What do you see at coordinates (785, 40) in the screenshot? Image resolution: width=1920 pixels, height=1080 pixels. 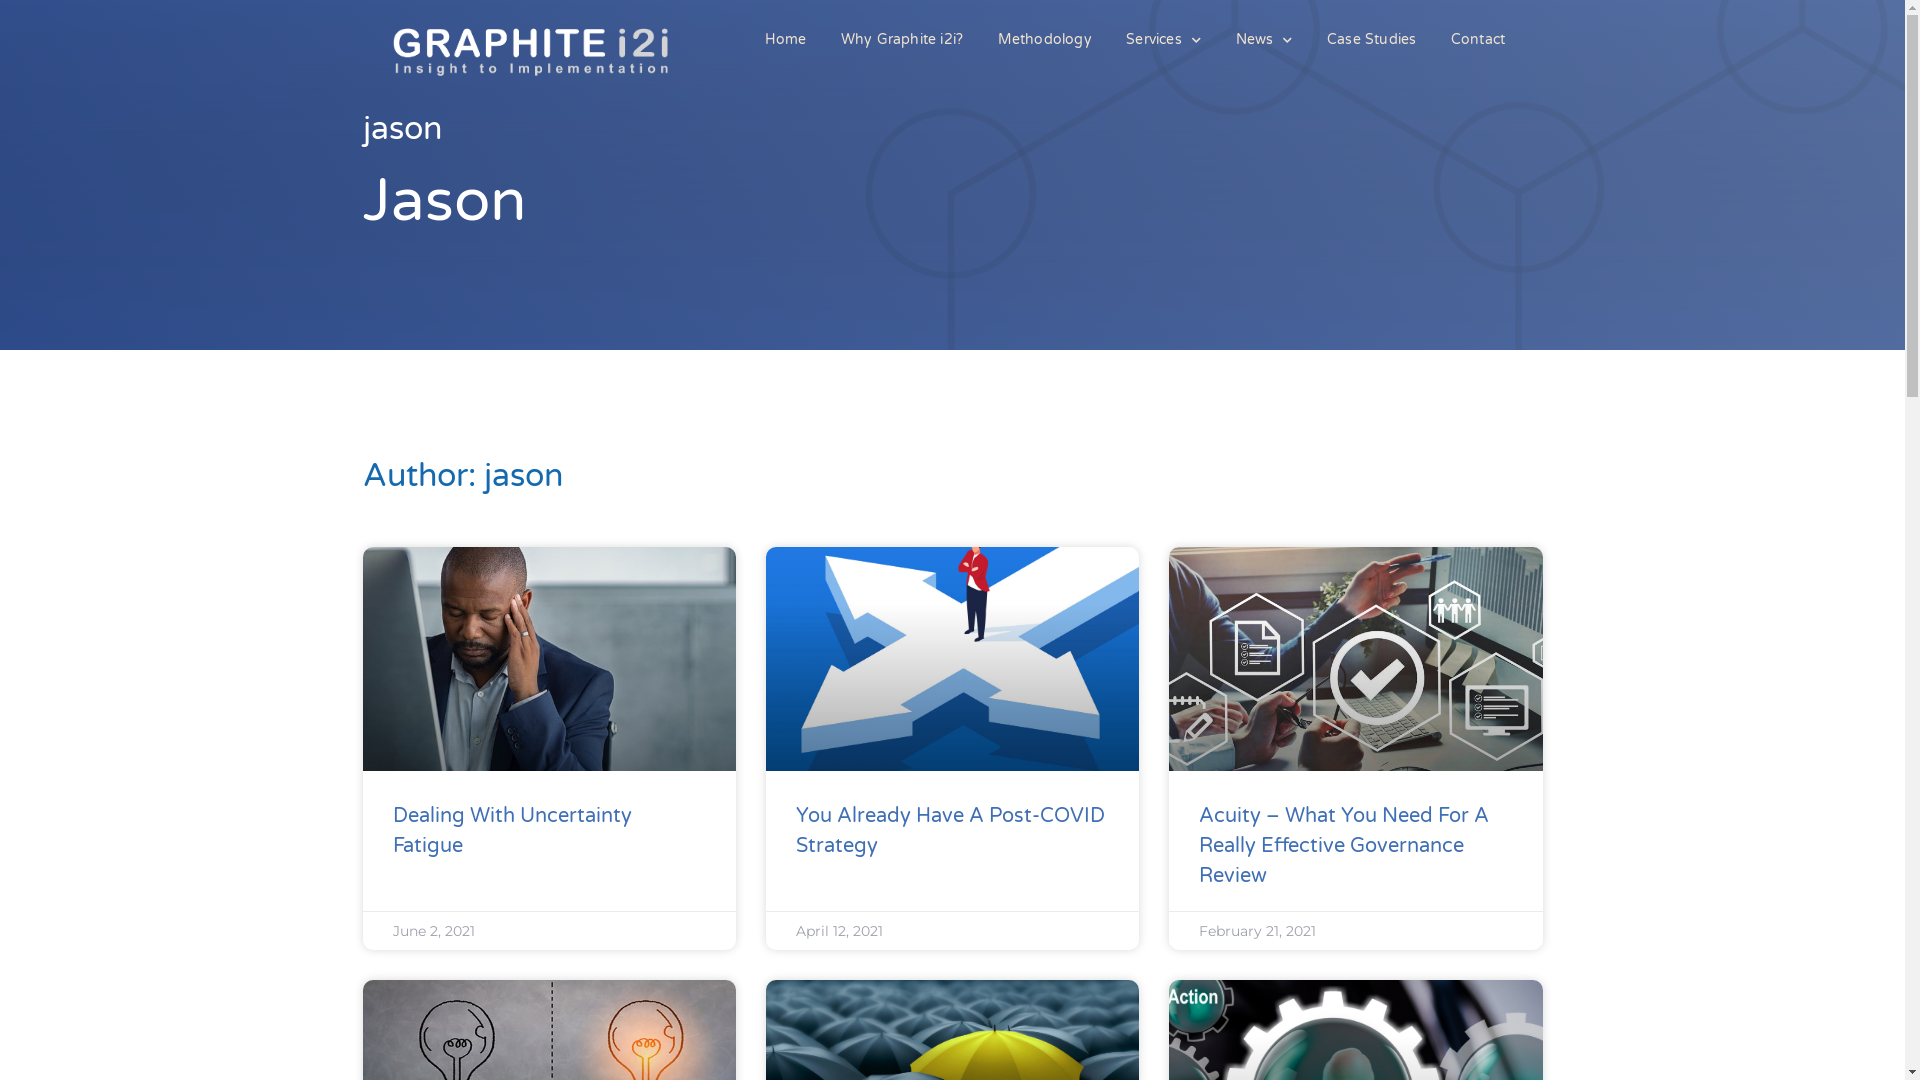 I see `Home` at bounding box center [785, 40].